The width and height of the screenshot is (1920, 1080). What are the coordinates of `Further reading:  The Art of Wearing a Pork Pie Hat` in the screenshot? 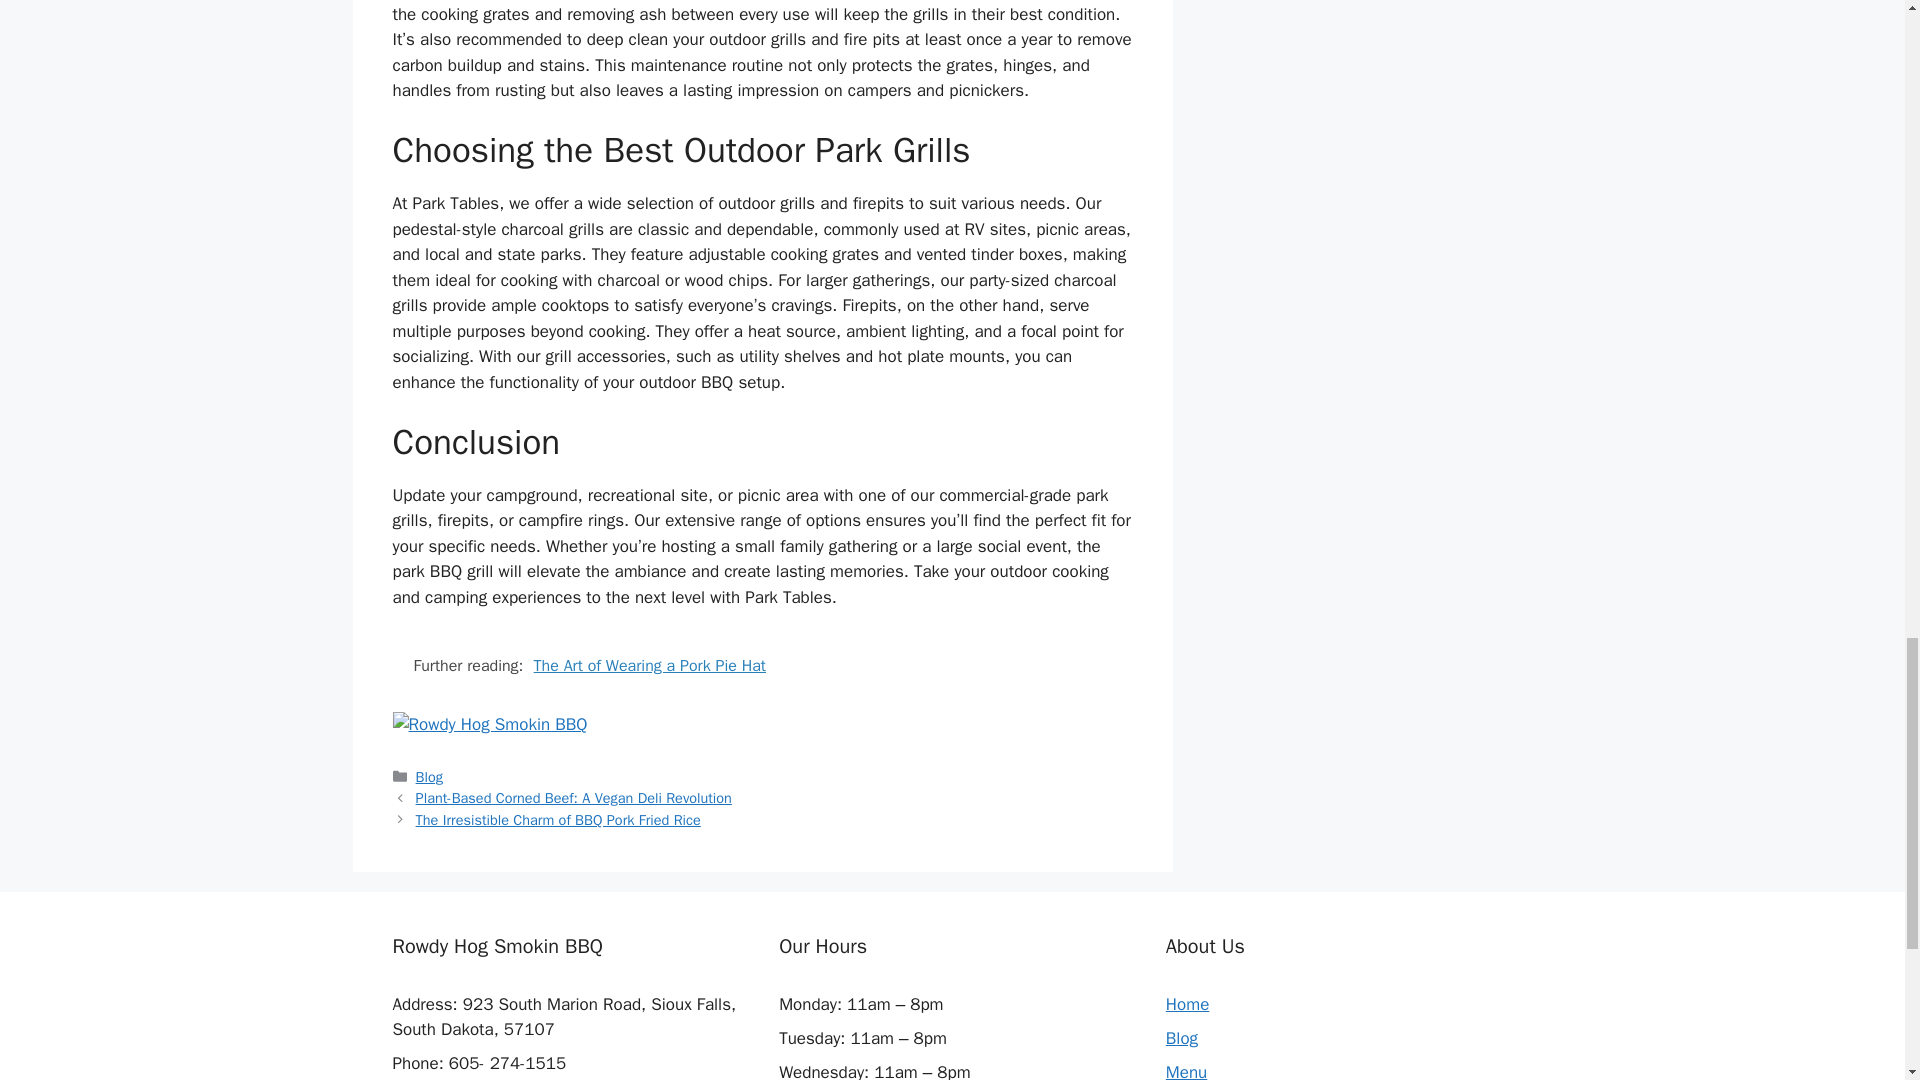 It's located at (762, 666).